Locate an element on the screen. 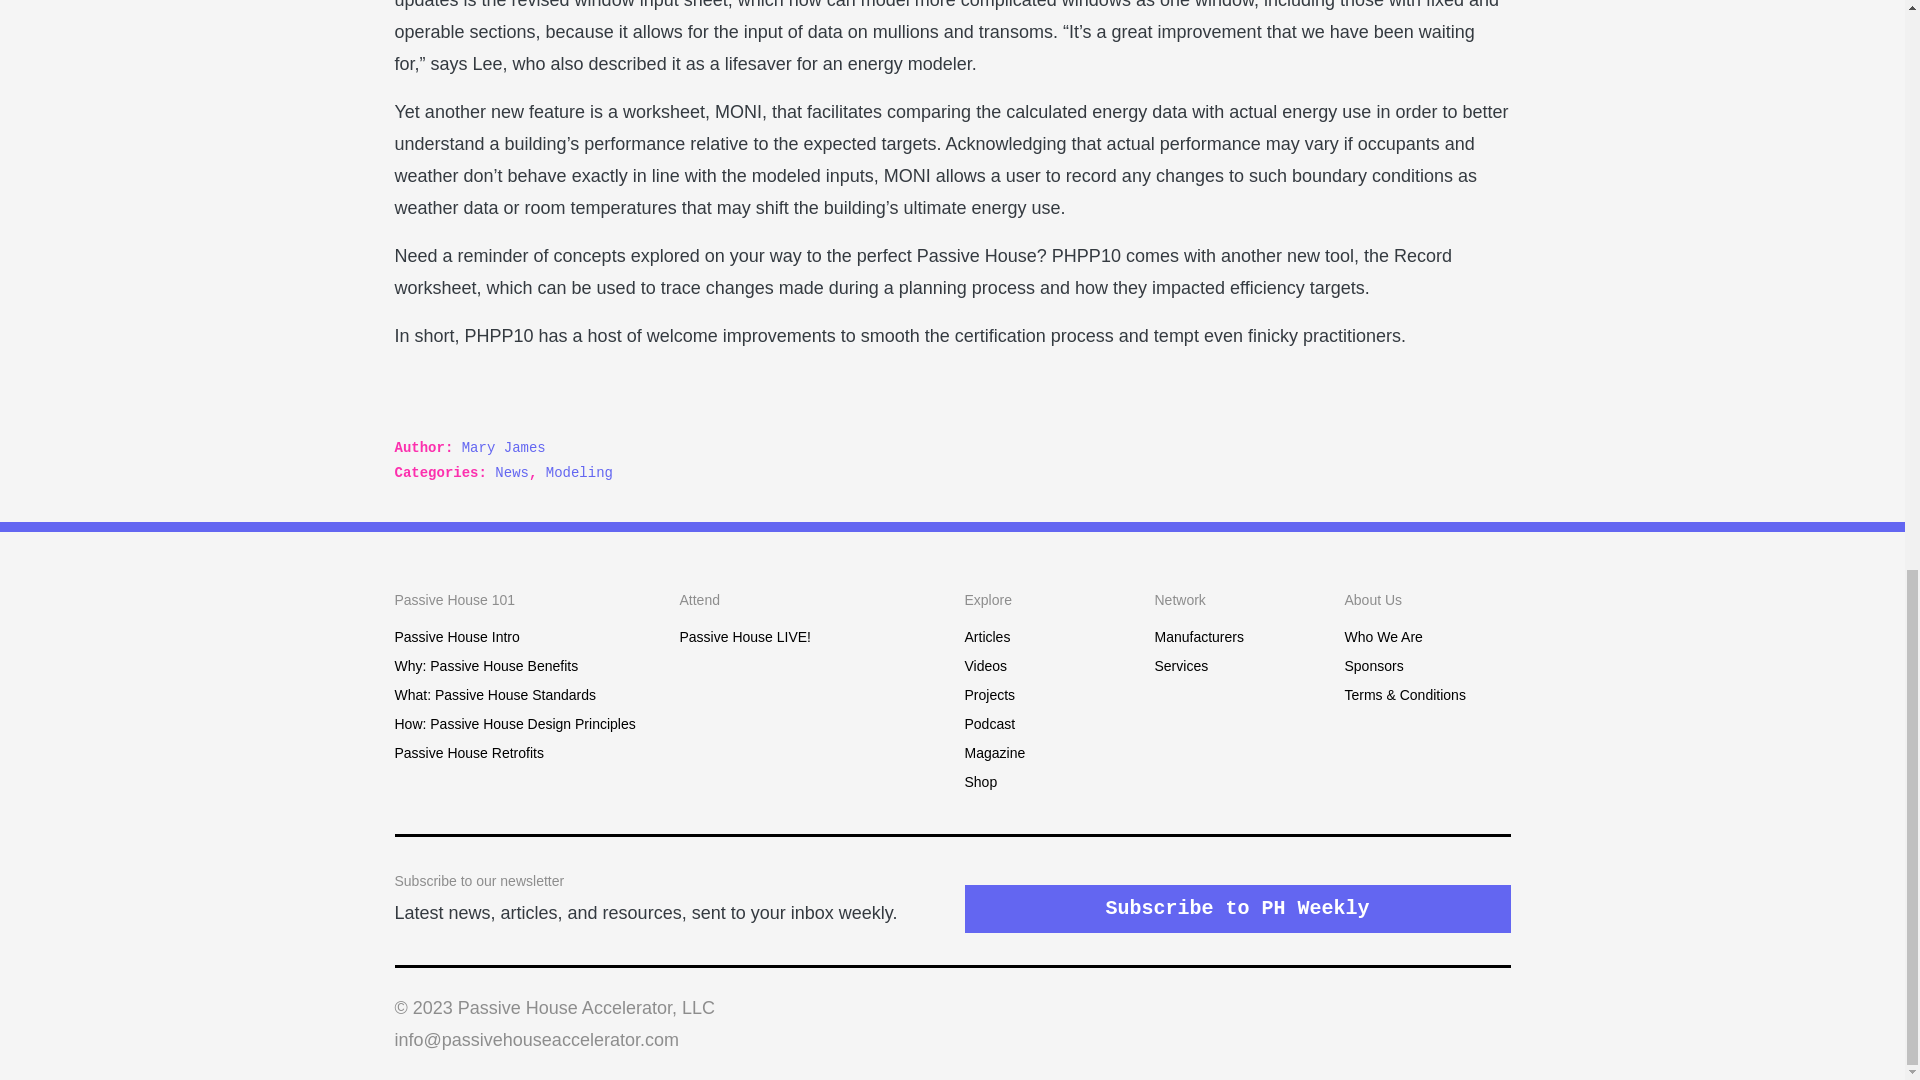 This screenshot has height=1080, width=1920. What: Passive House Standards is located at coordinates (494, 694).